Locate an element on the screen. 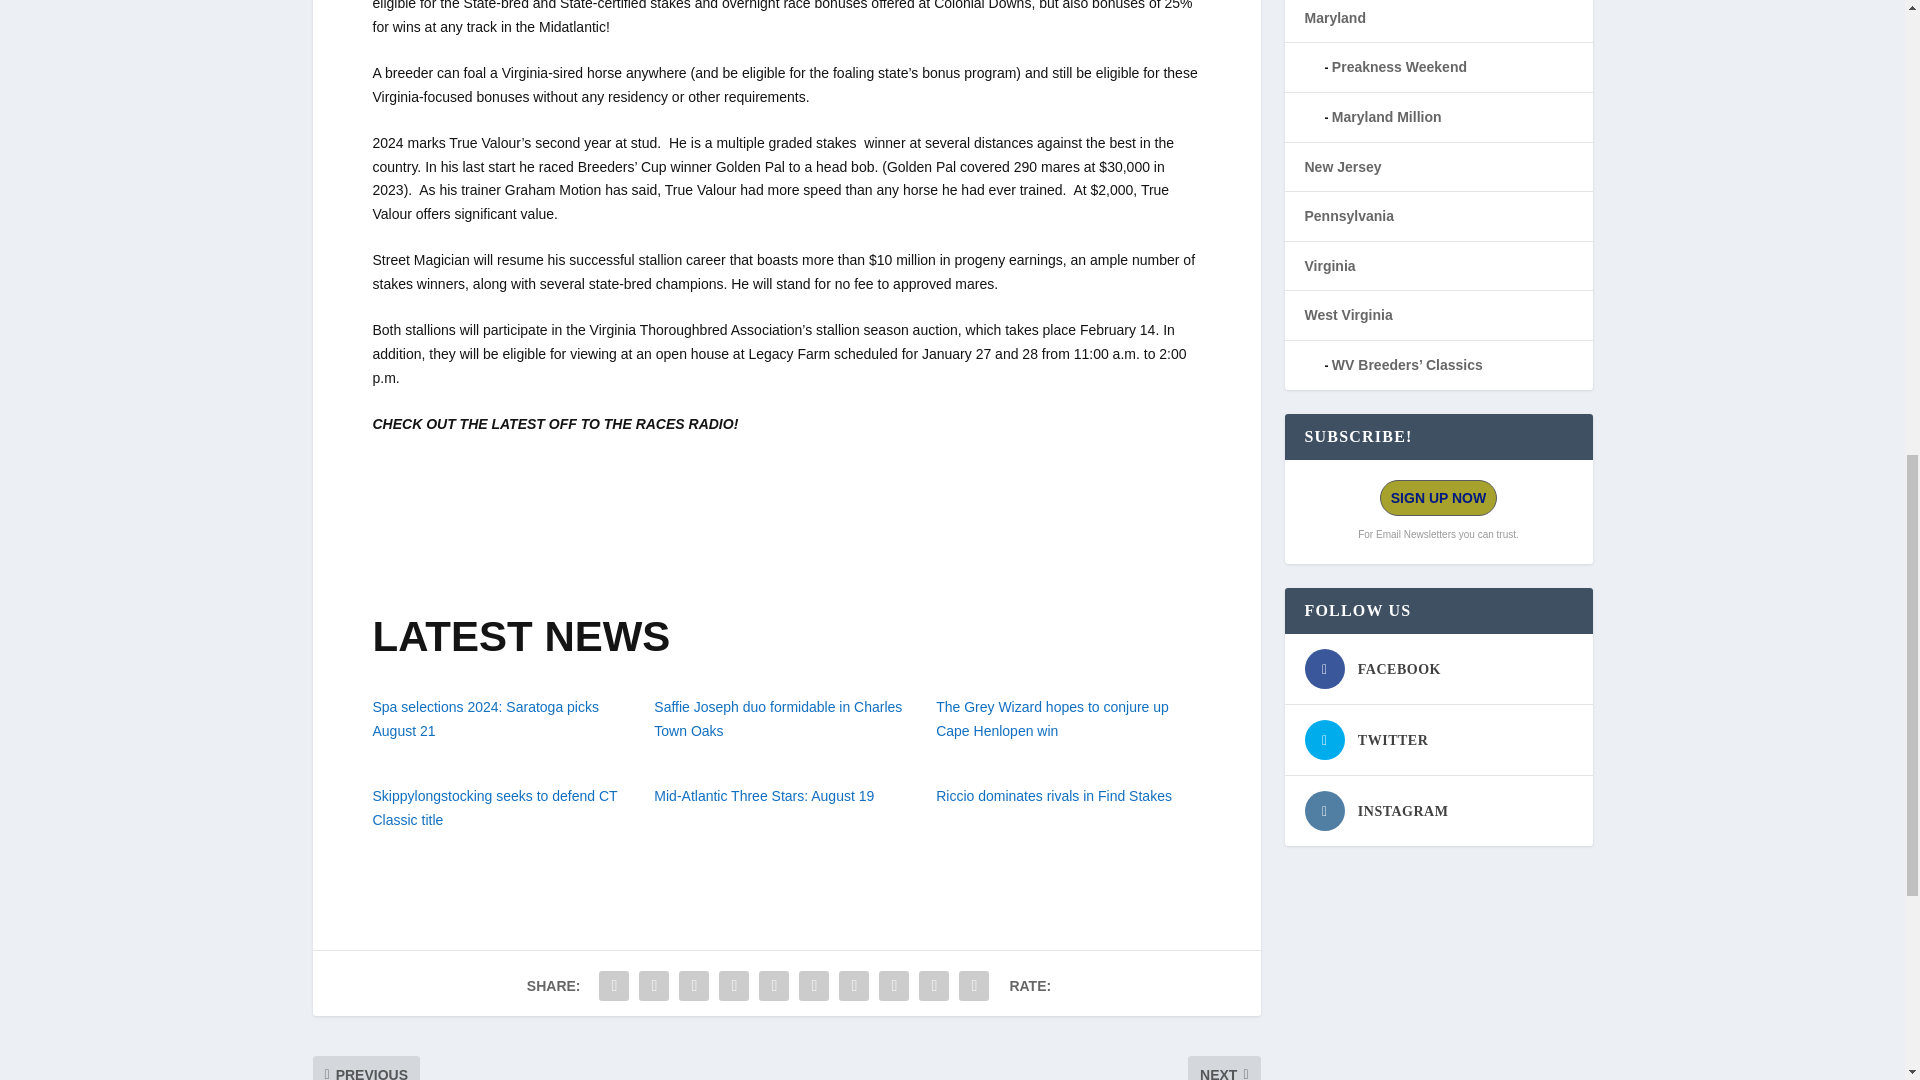  Share "Stallion True Valour moves to Virginia" via Print is located at coordinates (974, 985).